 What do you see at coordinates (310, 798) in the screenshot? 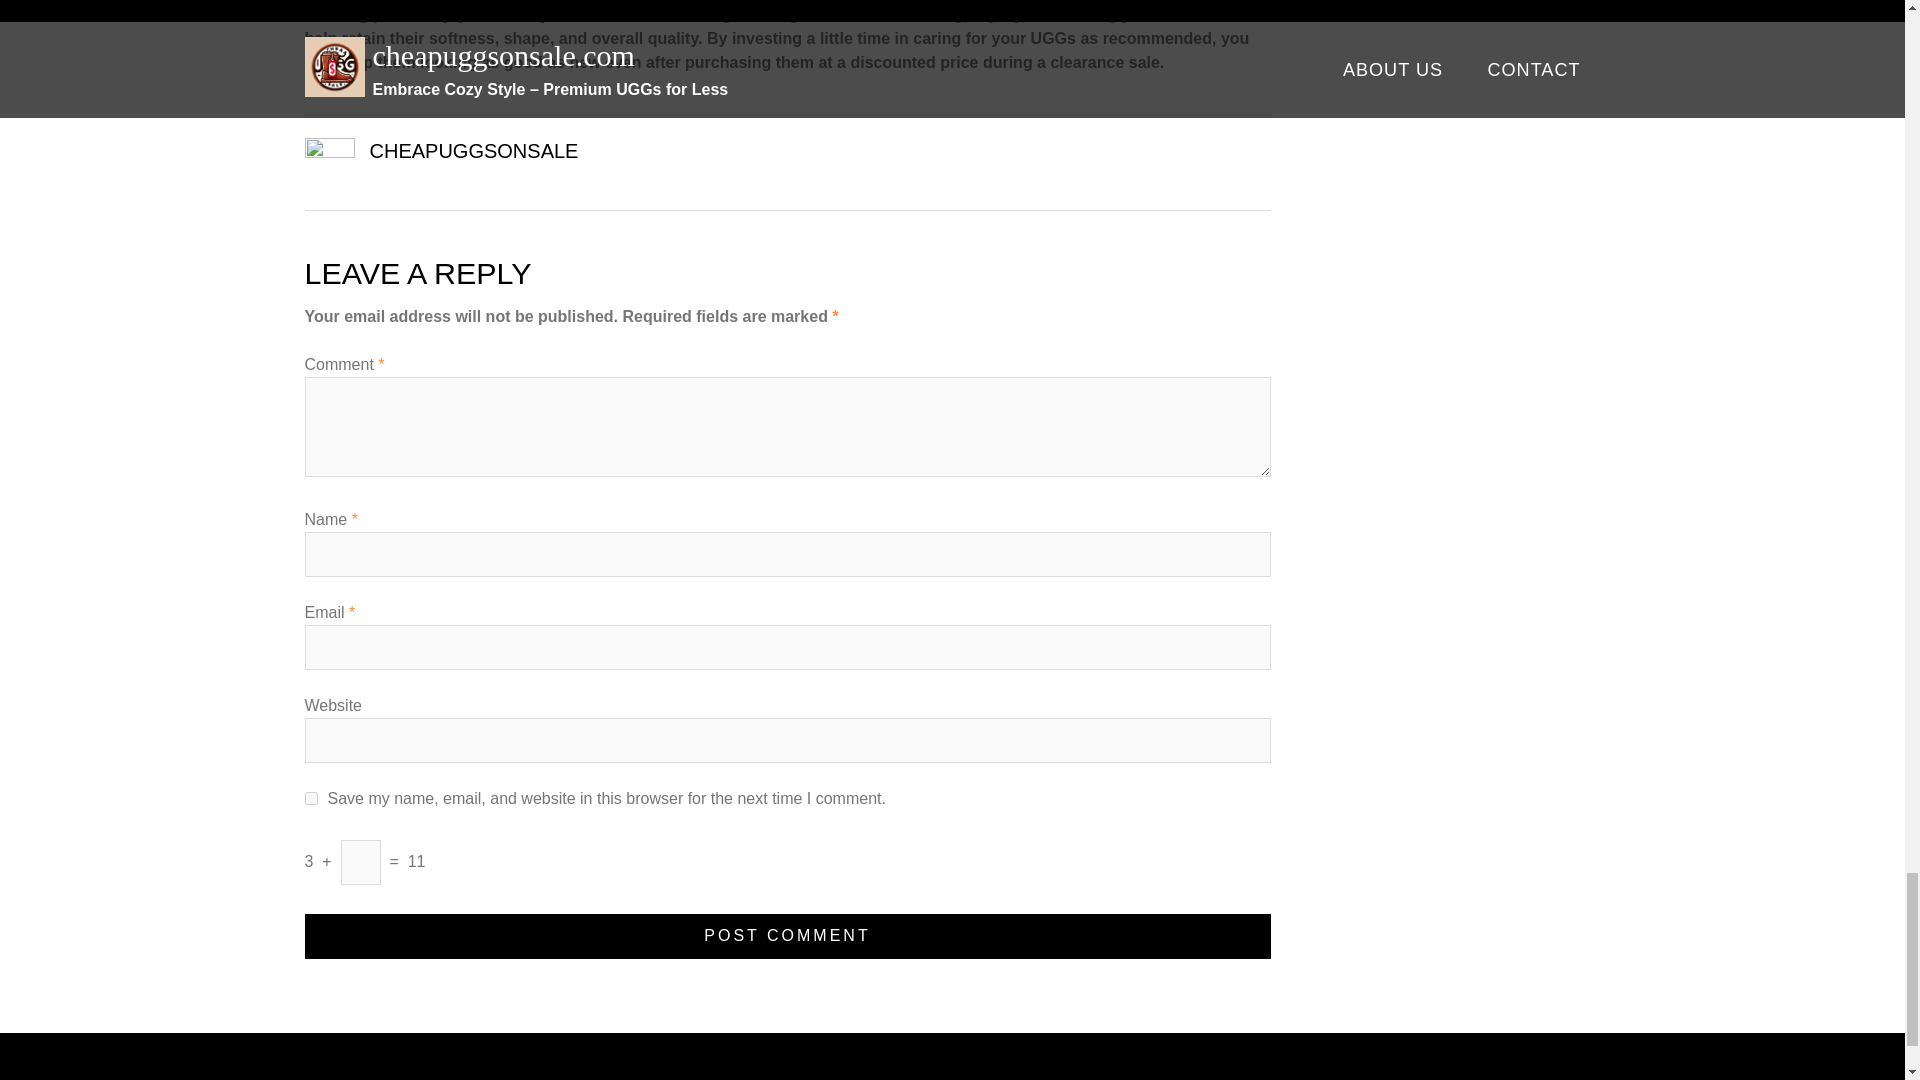
I see `yes` at bounding box center [310, 798].